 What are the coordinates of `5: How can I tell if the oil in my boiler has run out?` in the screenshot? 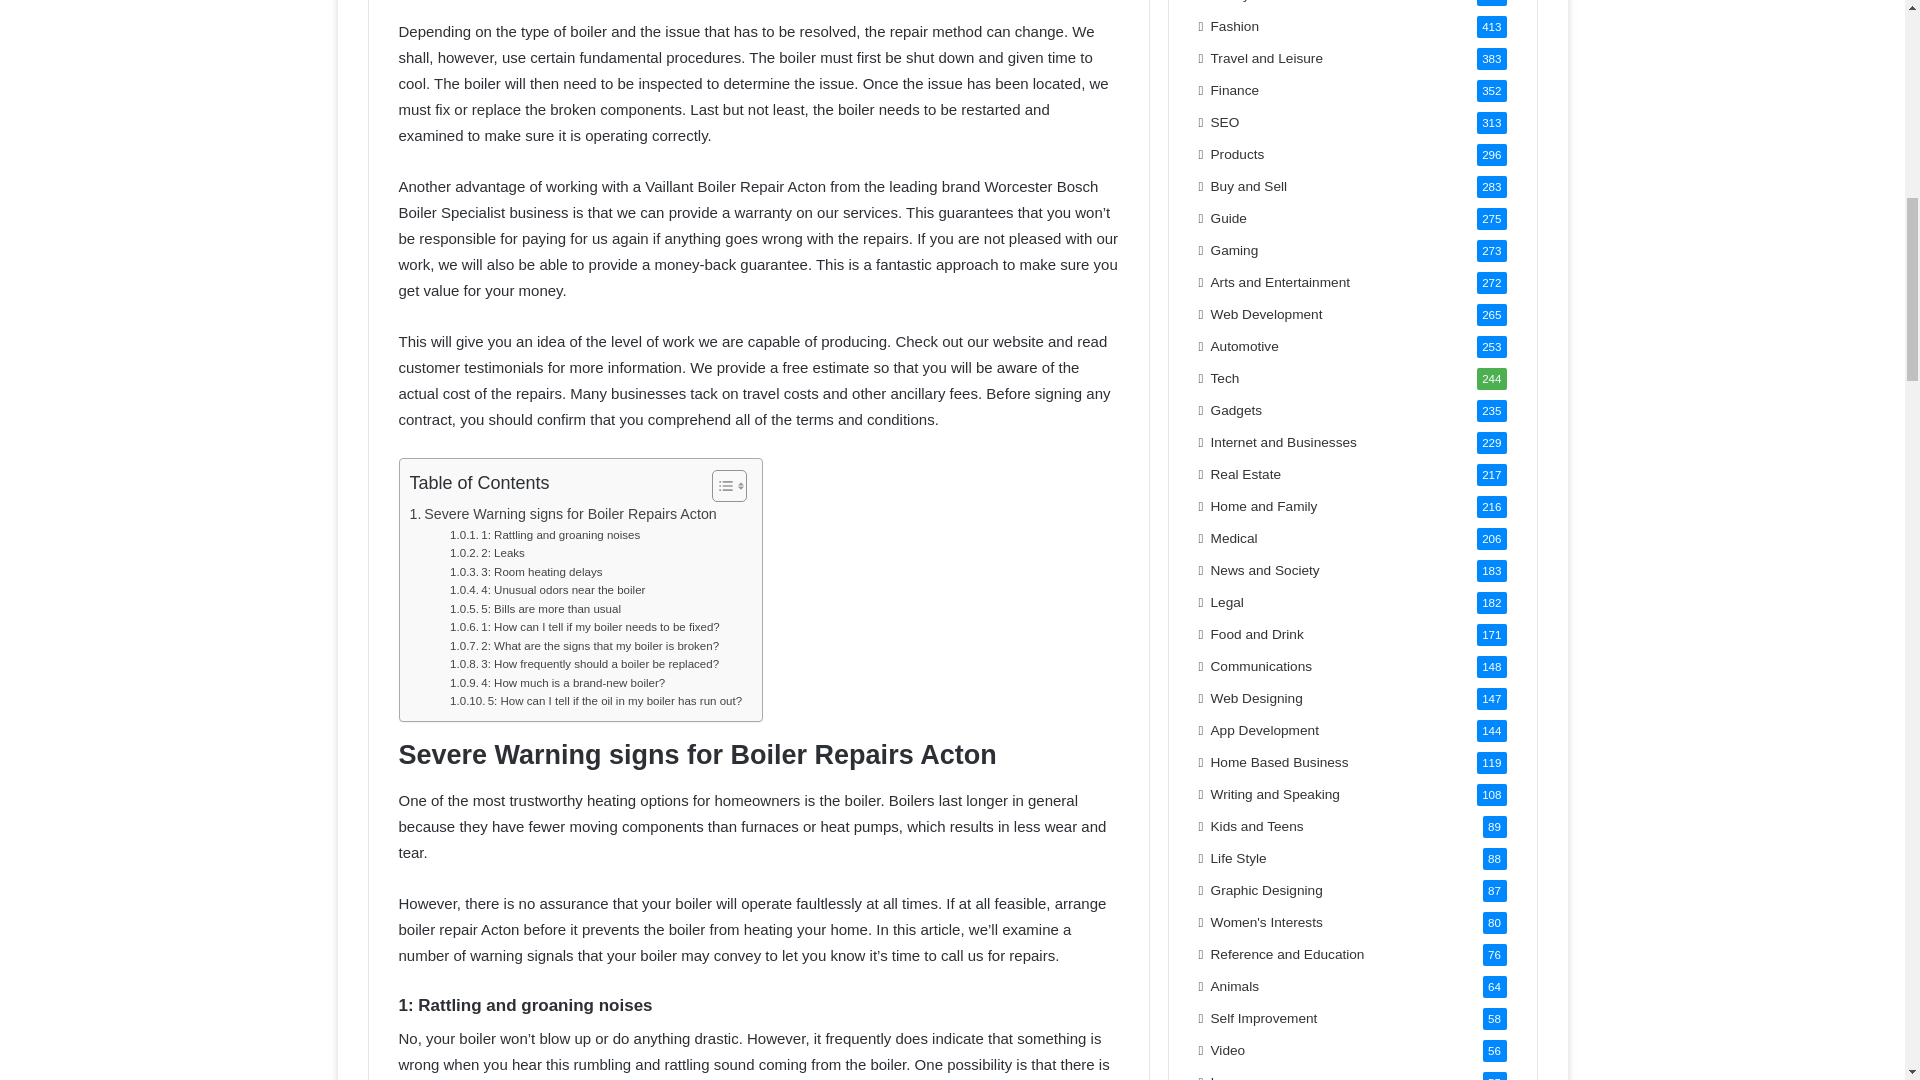 It's located at (595, 700).